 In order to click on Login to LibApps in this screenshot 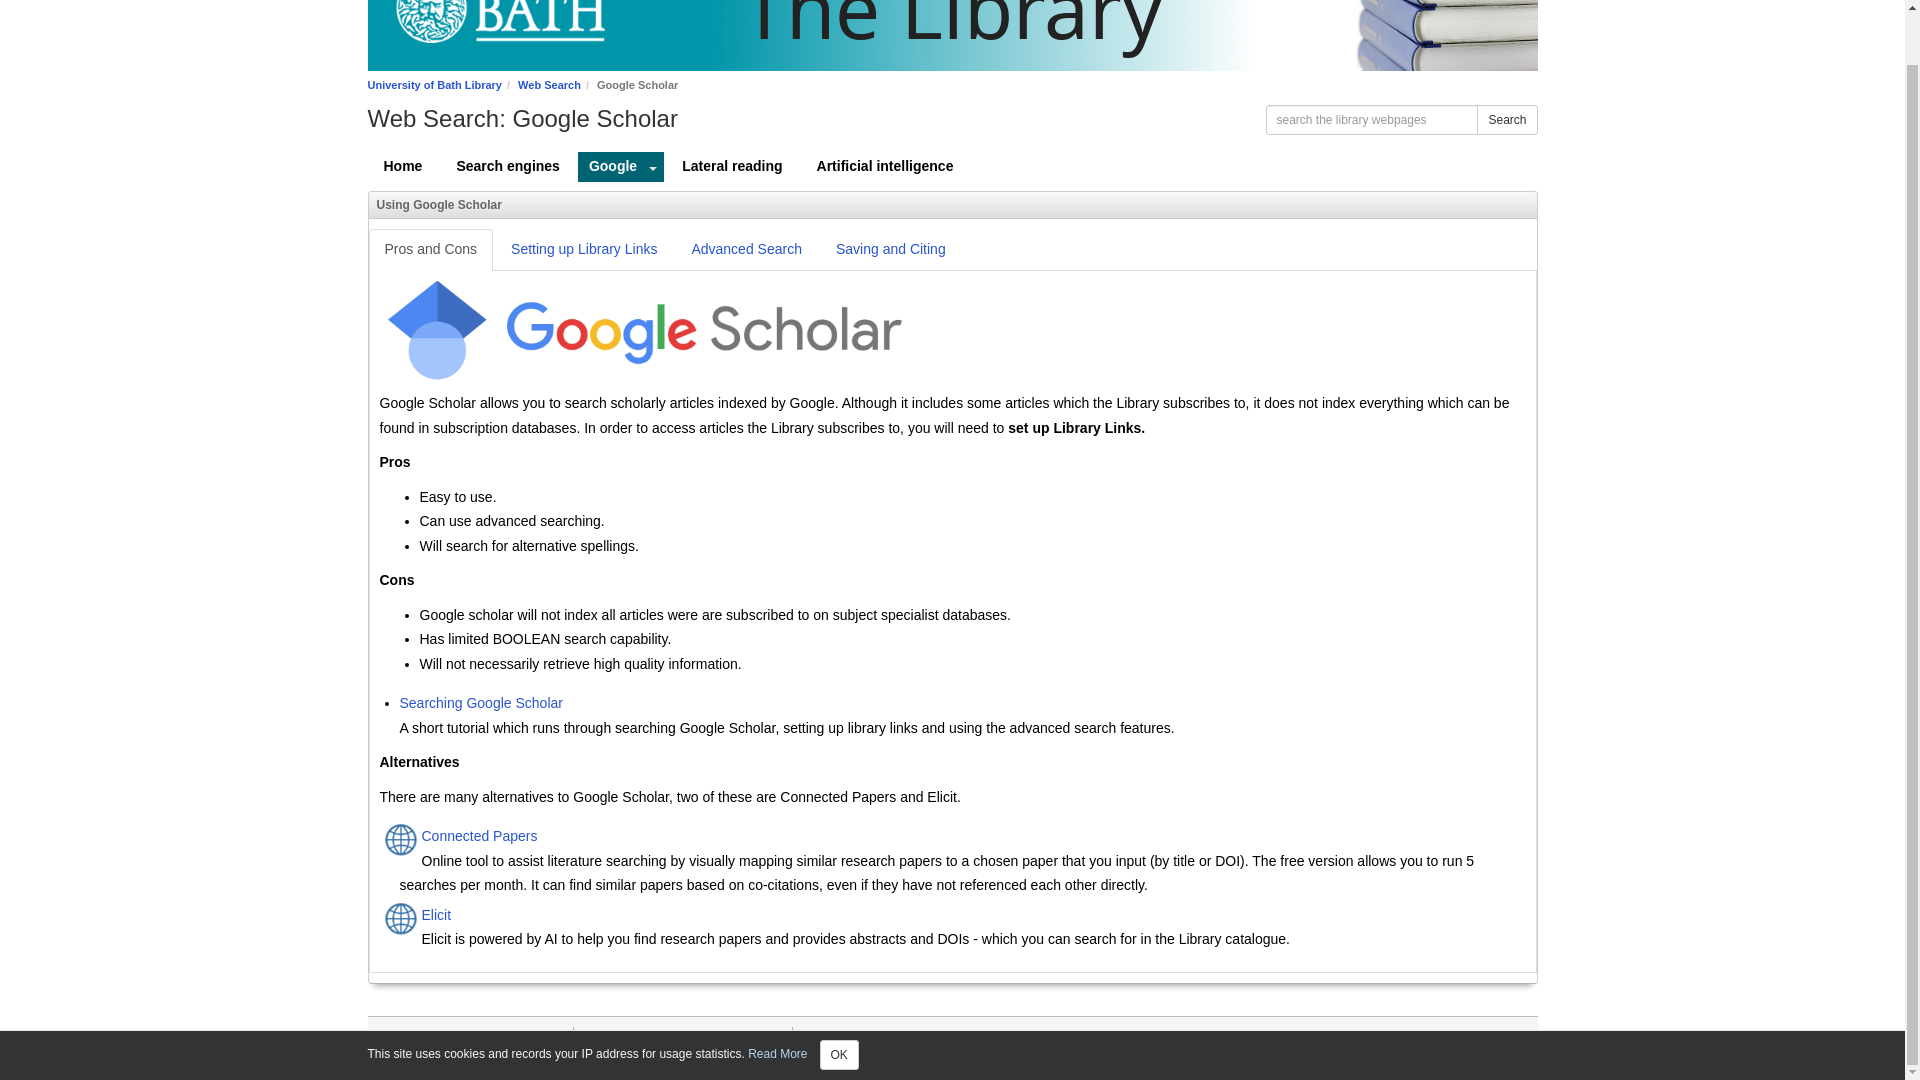, I will do `click(1478, 1036)`.